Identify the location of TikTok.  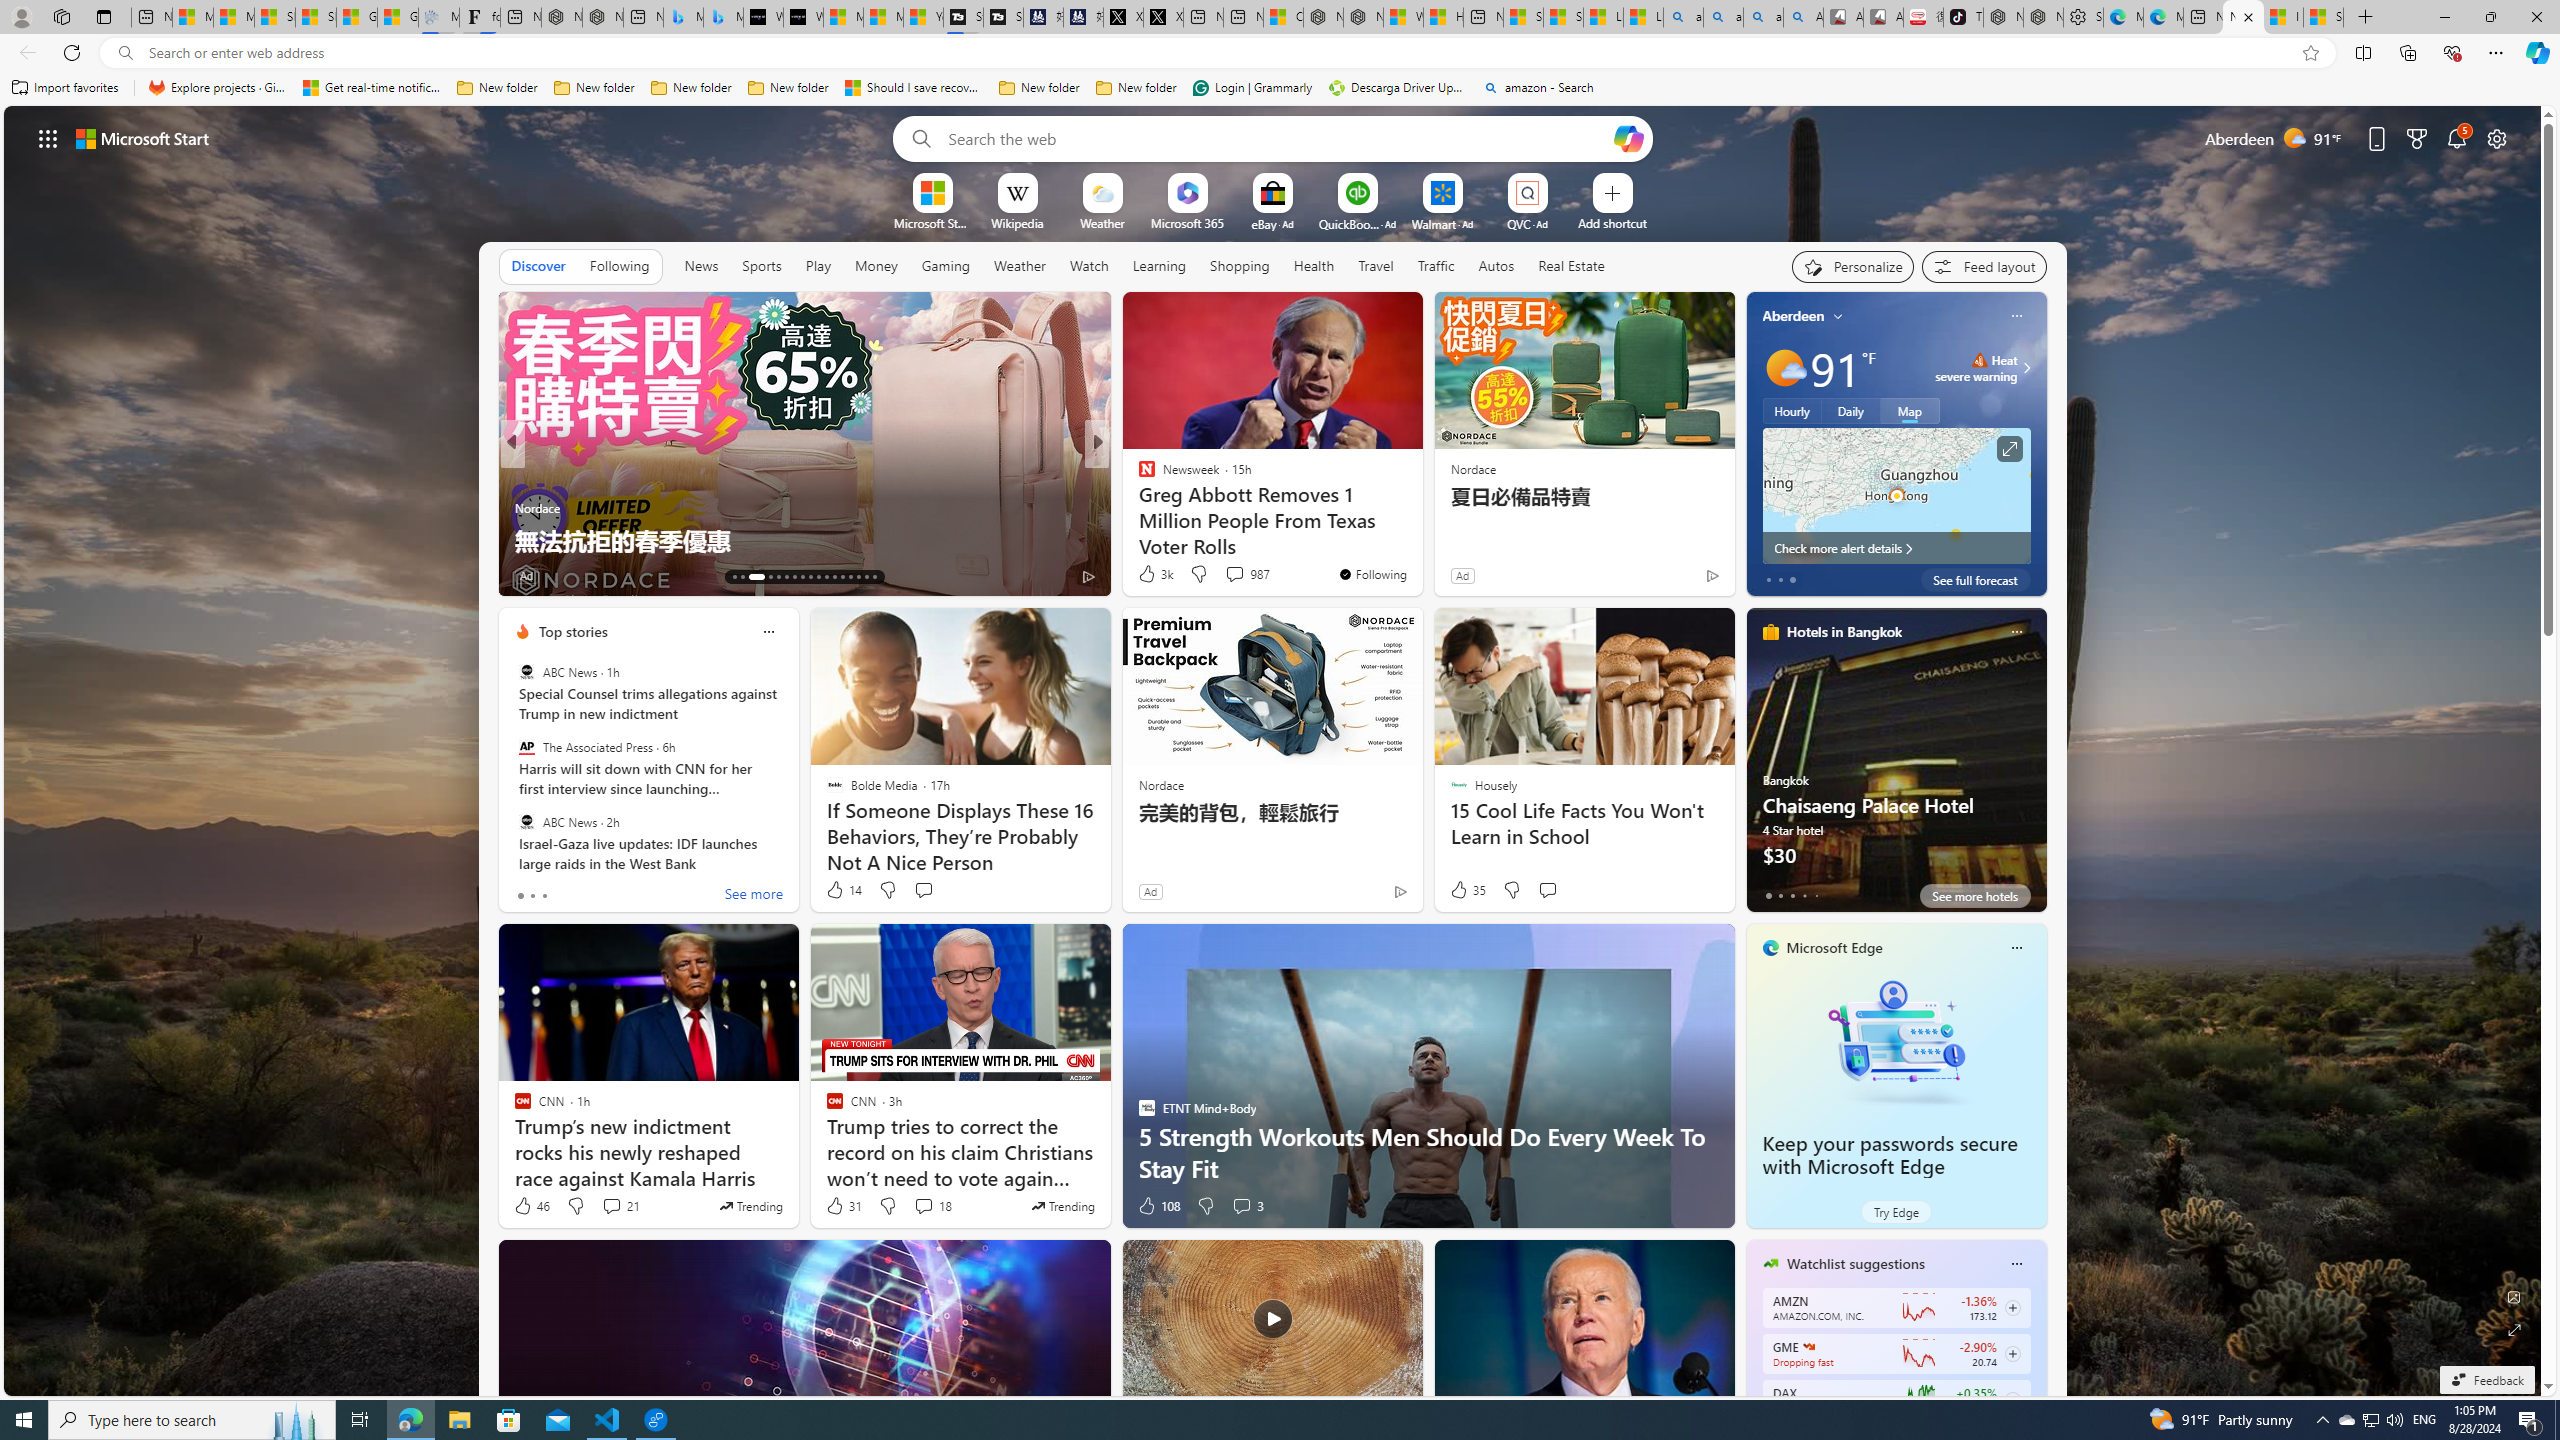
(1963, 17).